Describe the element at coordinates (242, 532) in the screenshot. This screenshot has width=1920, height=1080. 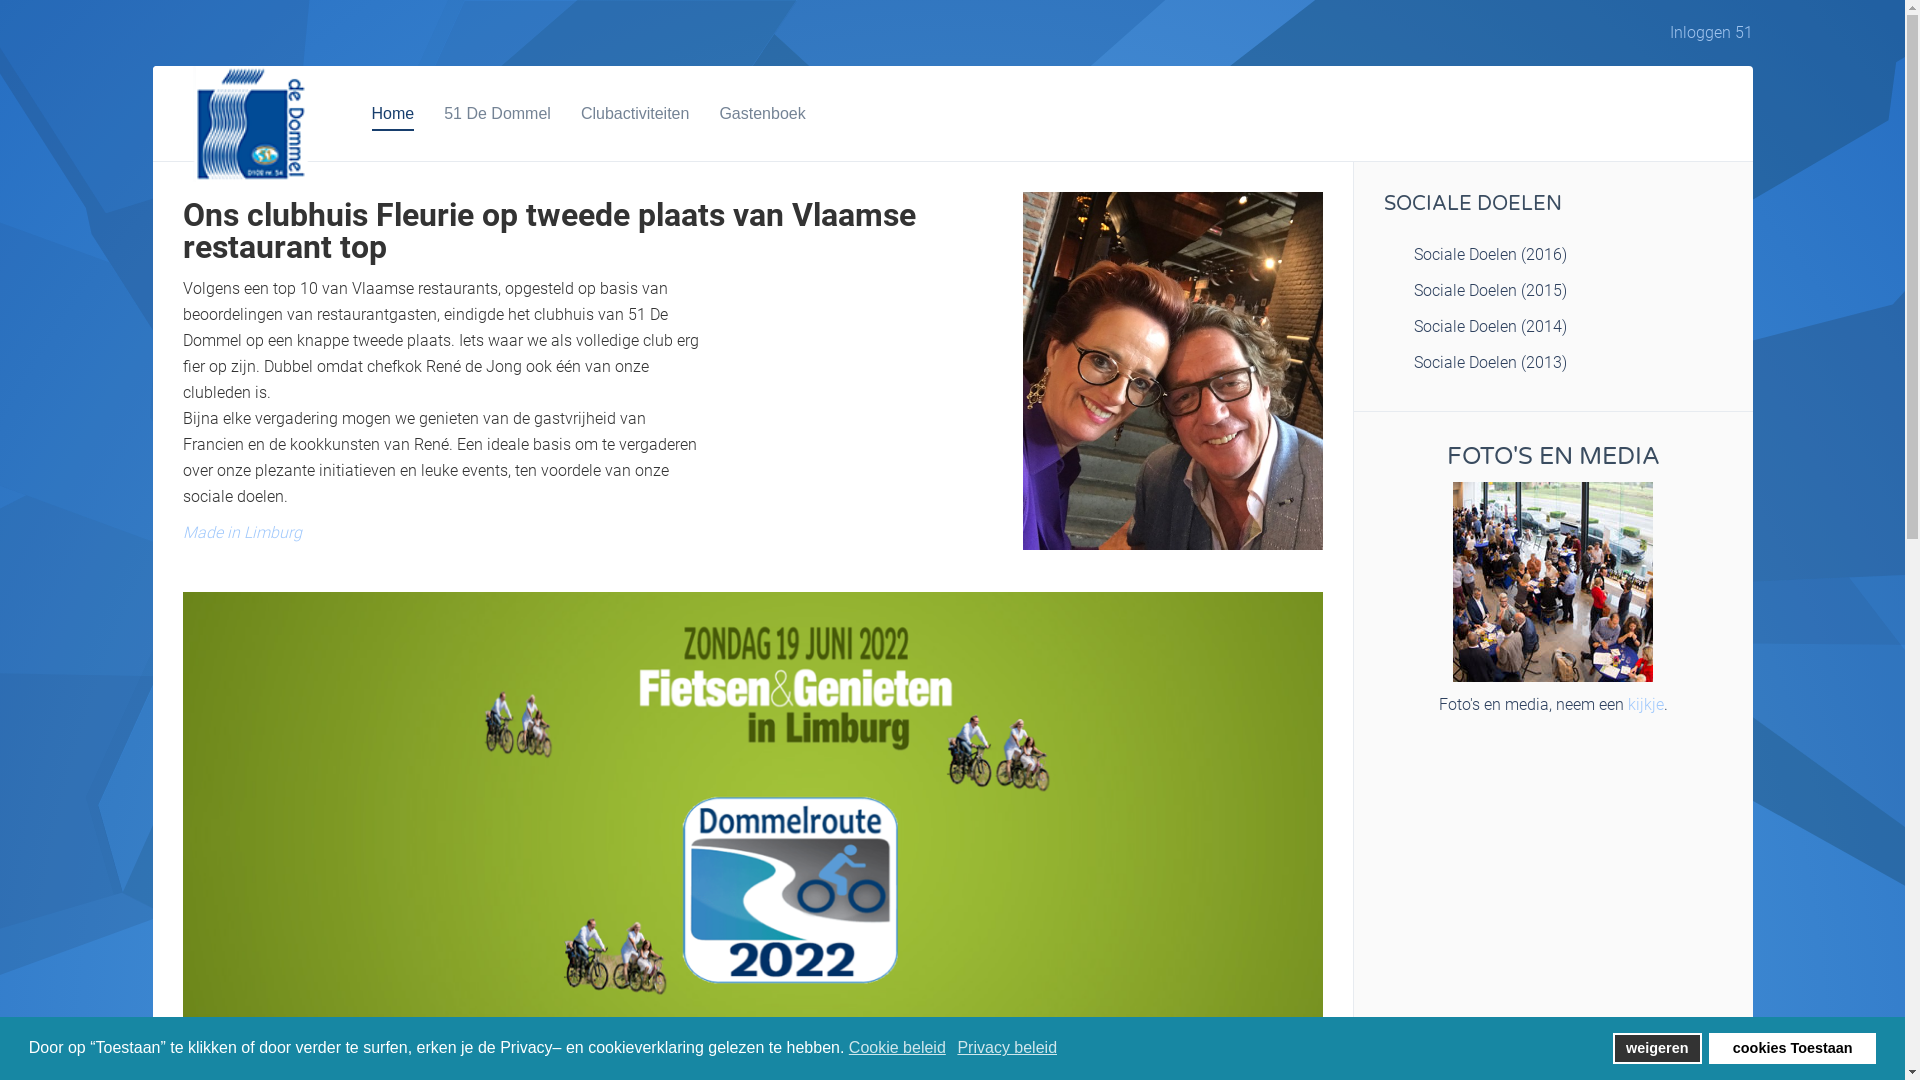
I see `Made in Limburg` at that location.